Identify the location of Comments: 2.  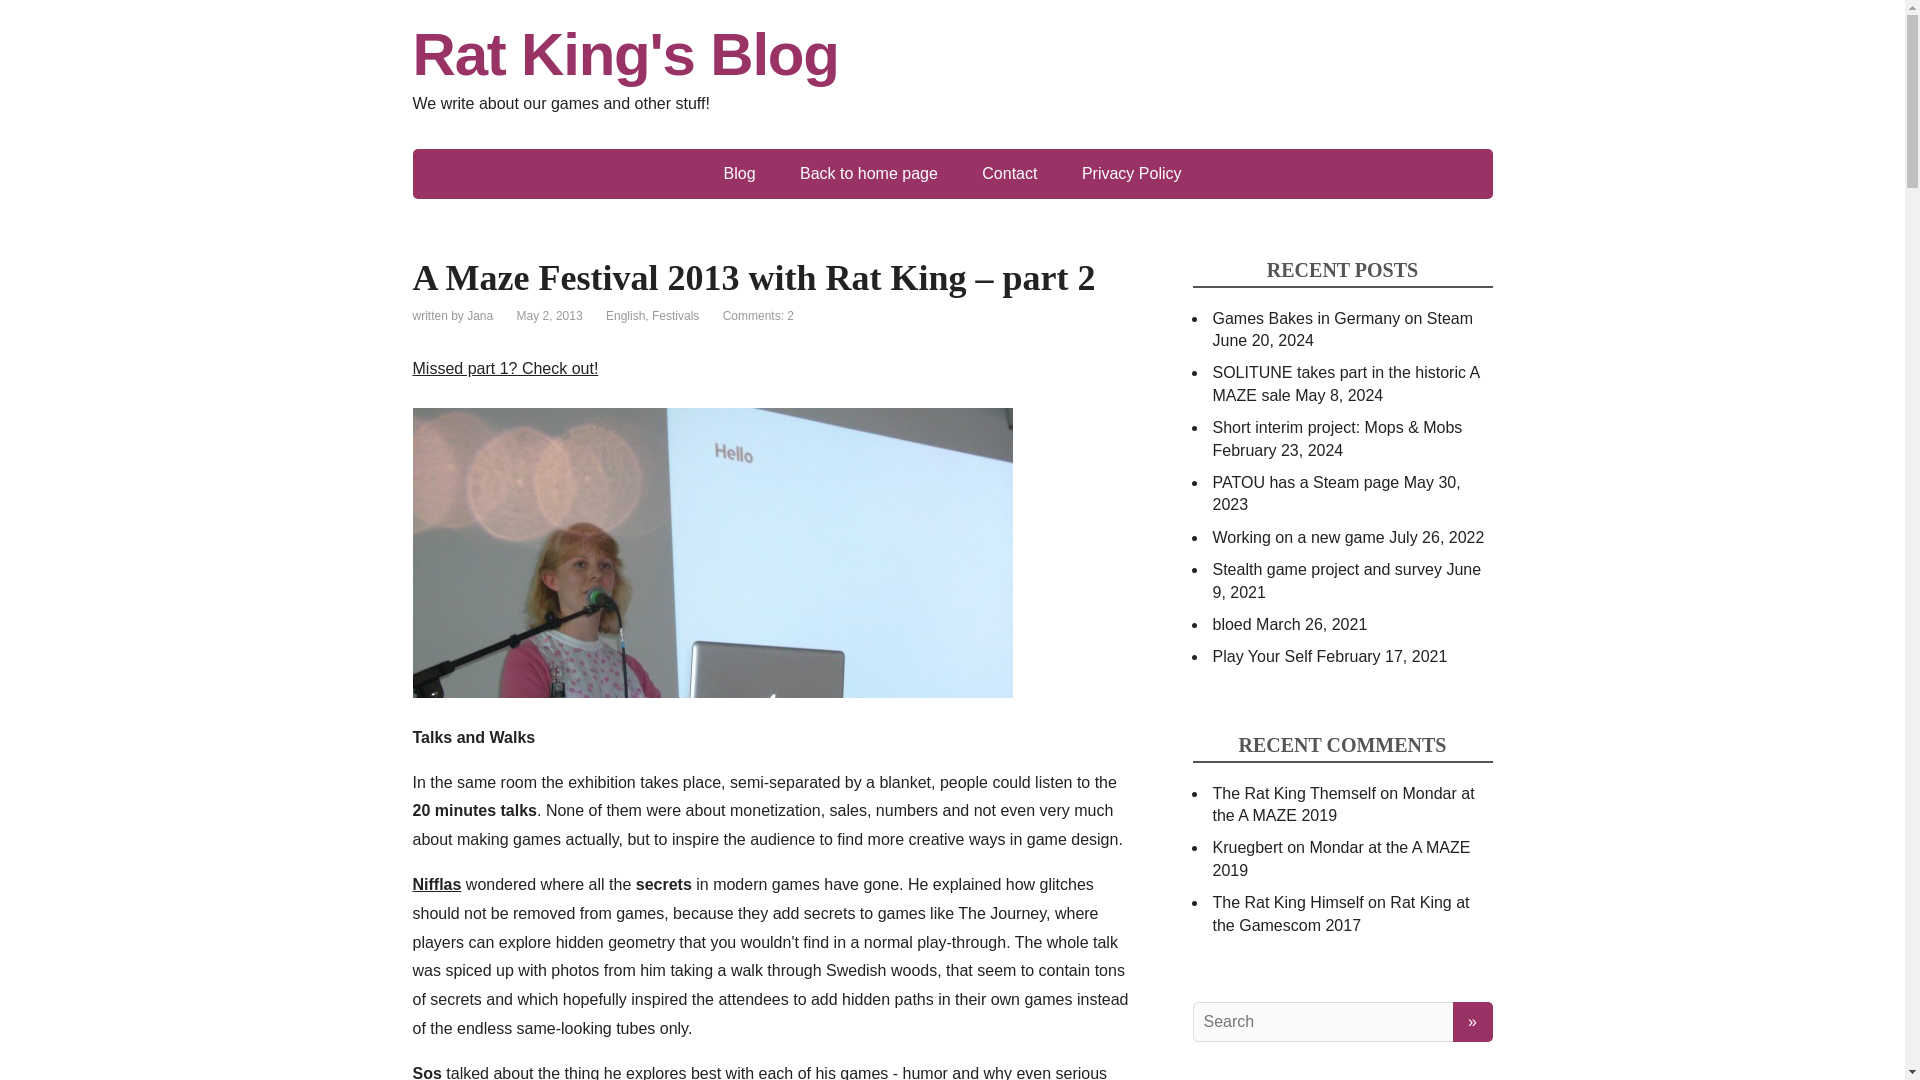
(758, 315).